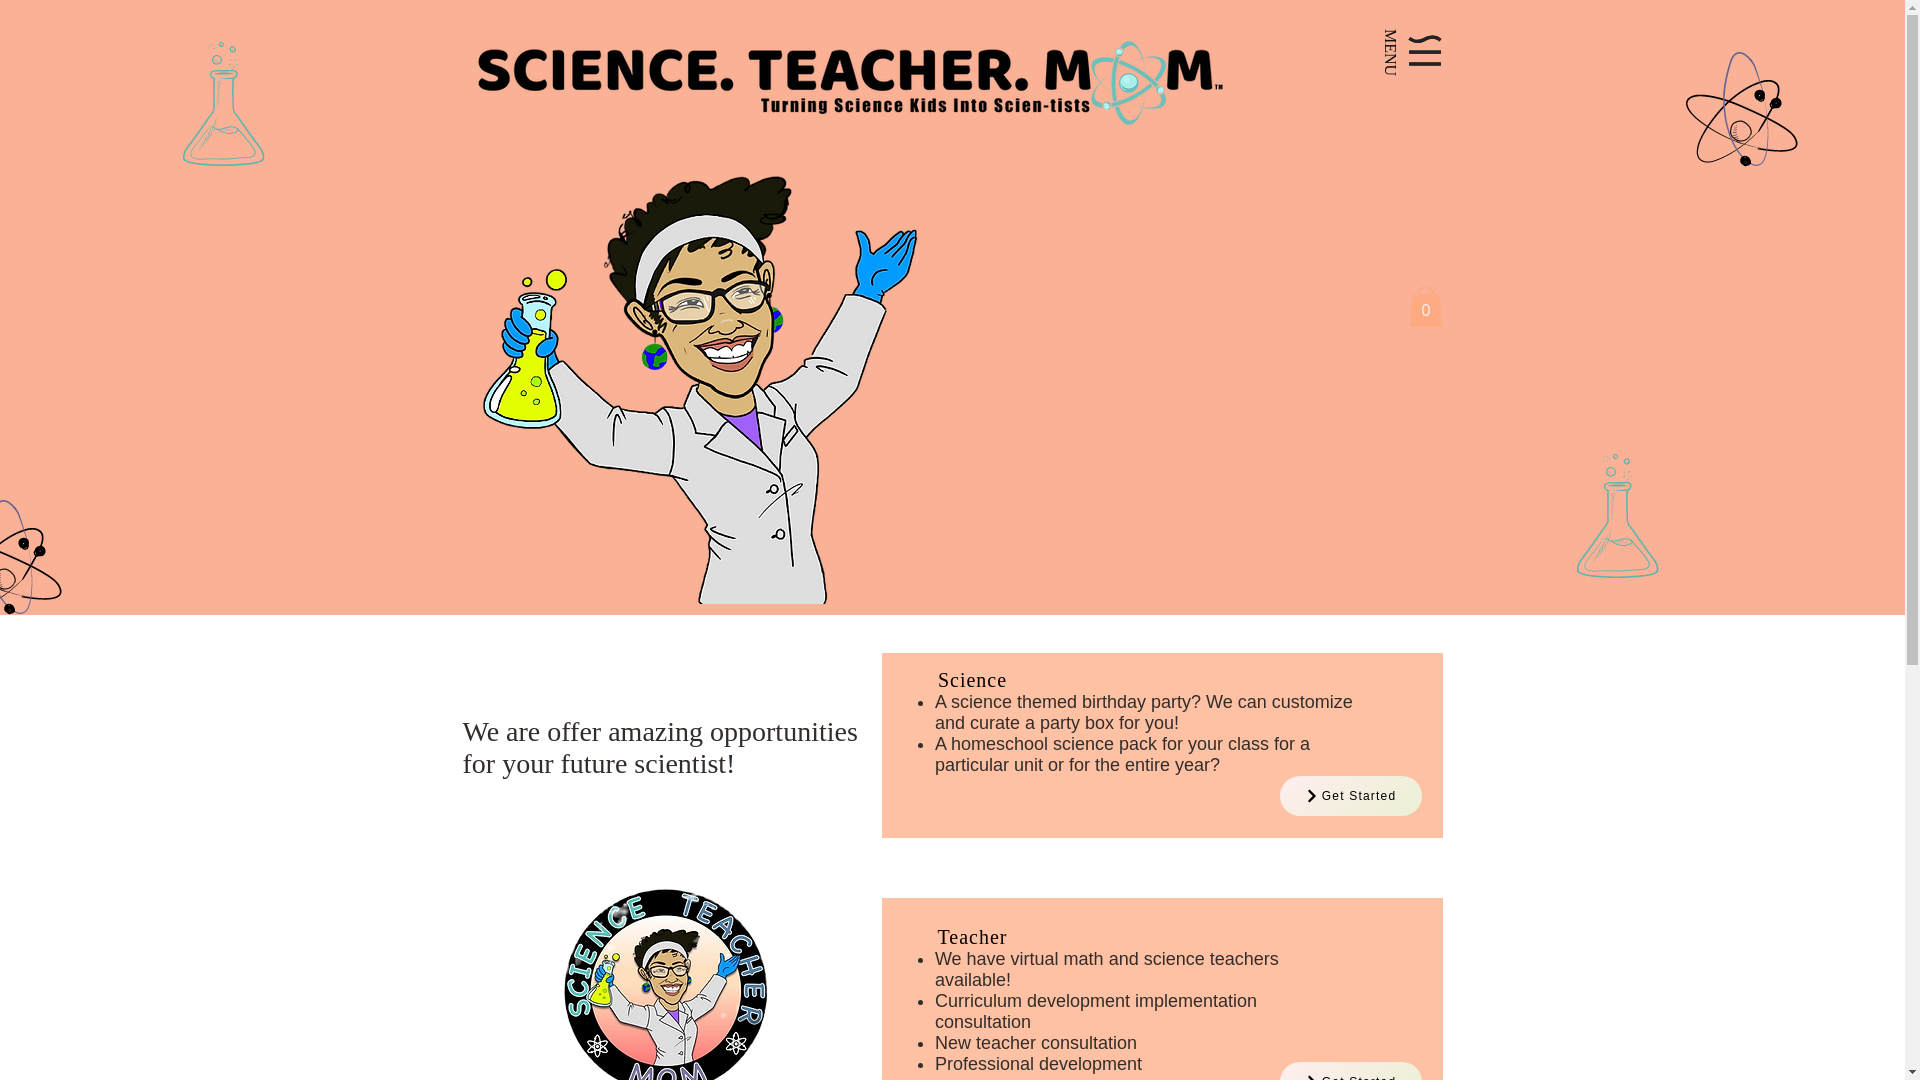  I want to click on Teacher, so click(973, 936).